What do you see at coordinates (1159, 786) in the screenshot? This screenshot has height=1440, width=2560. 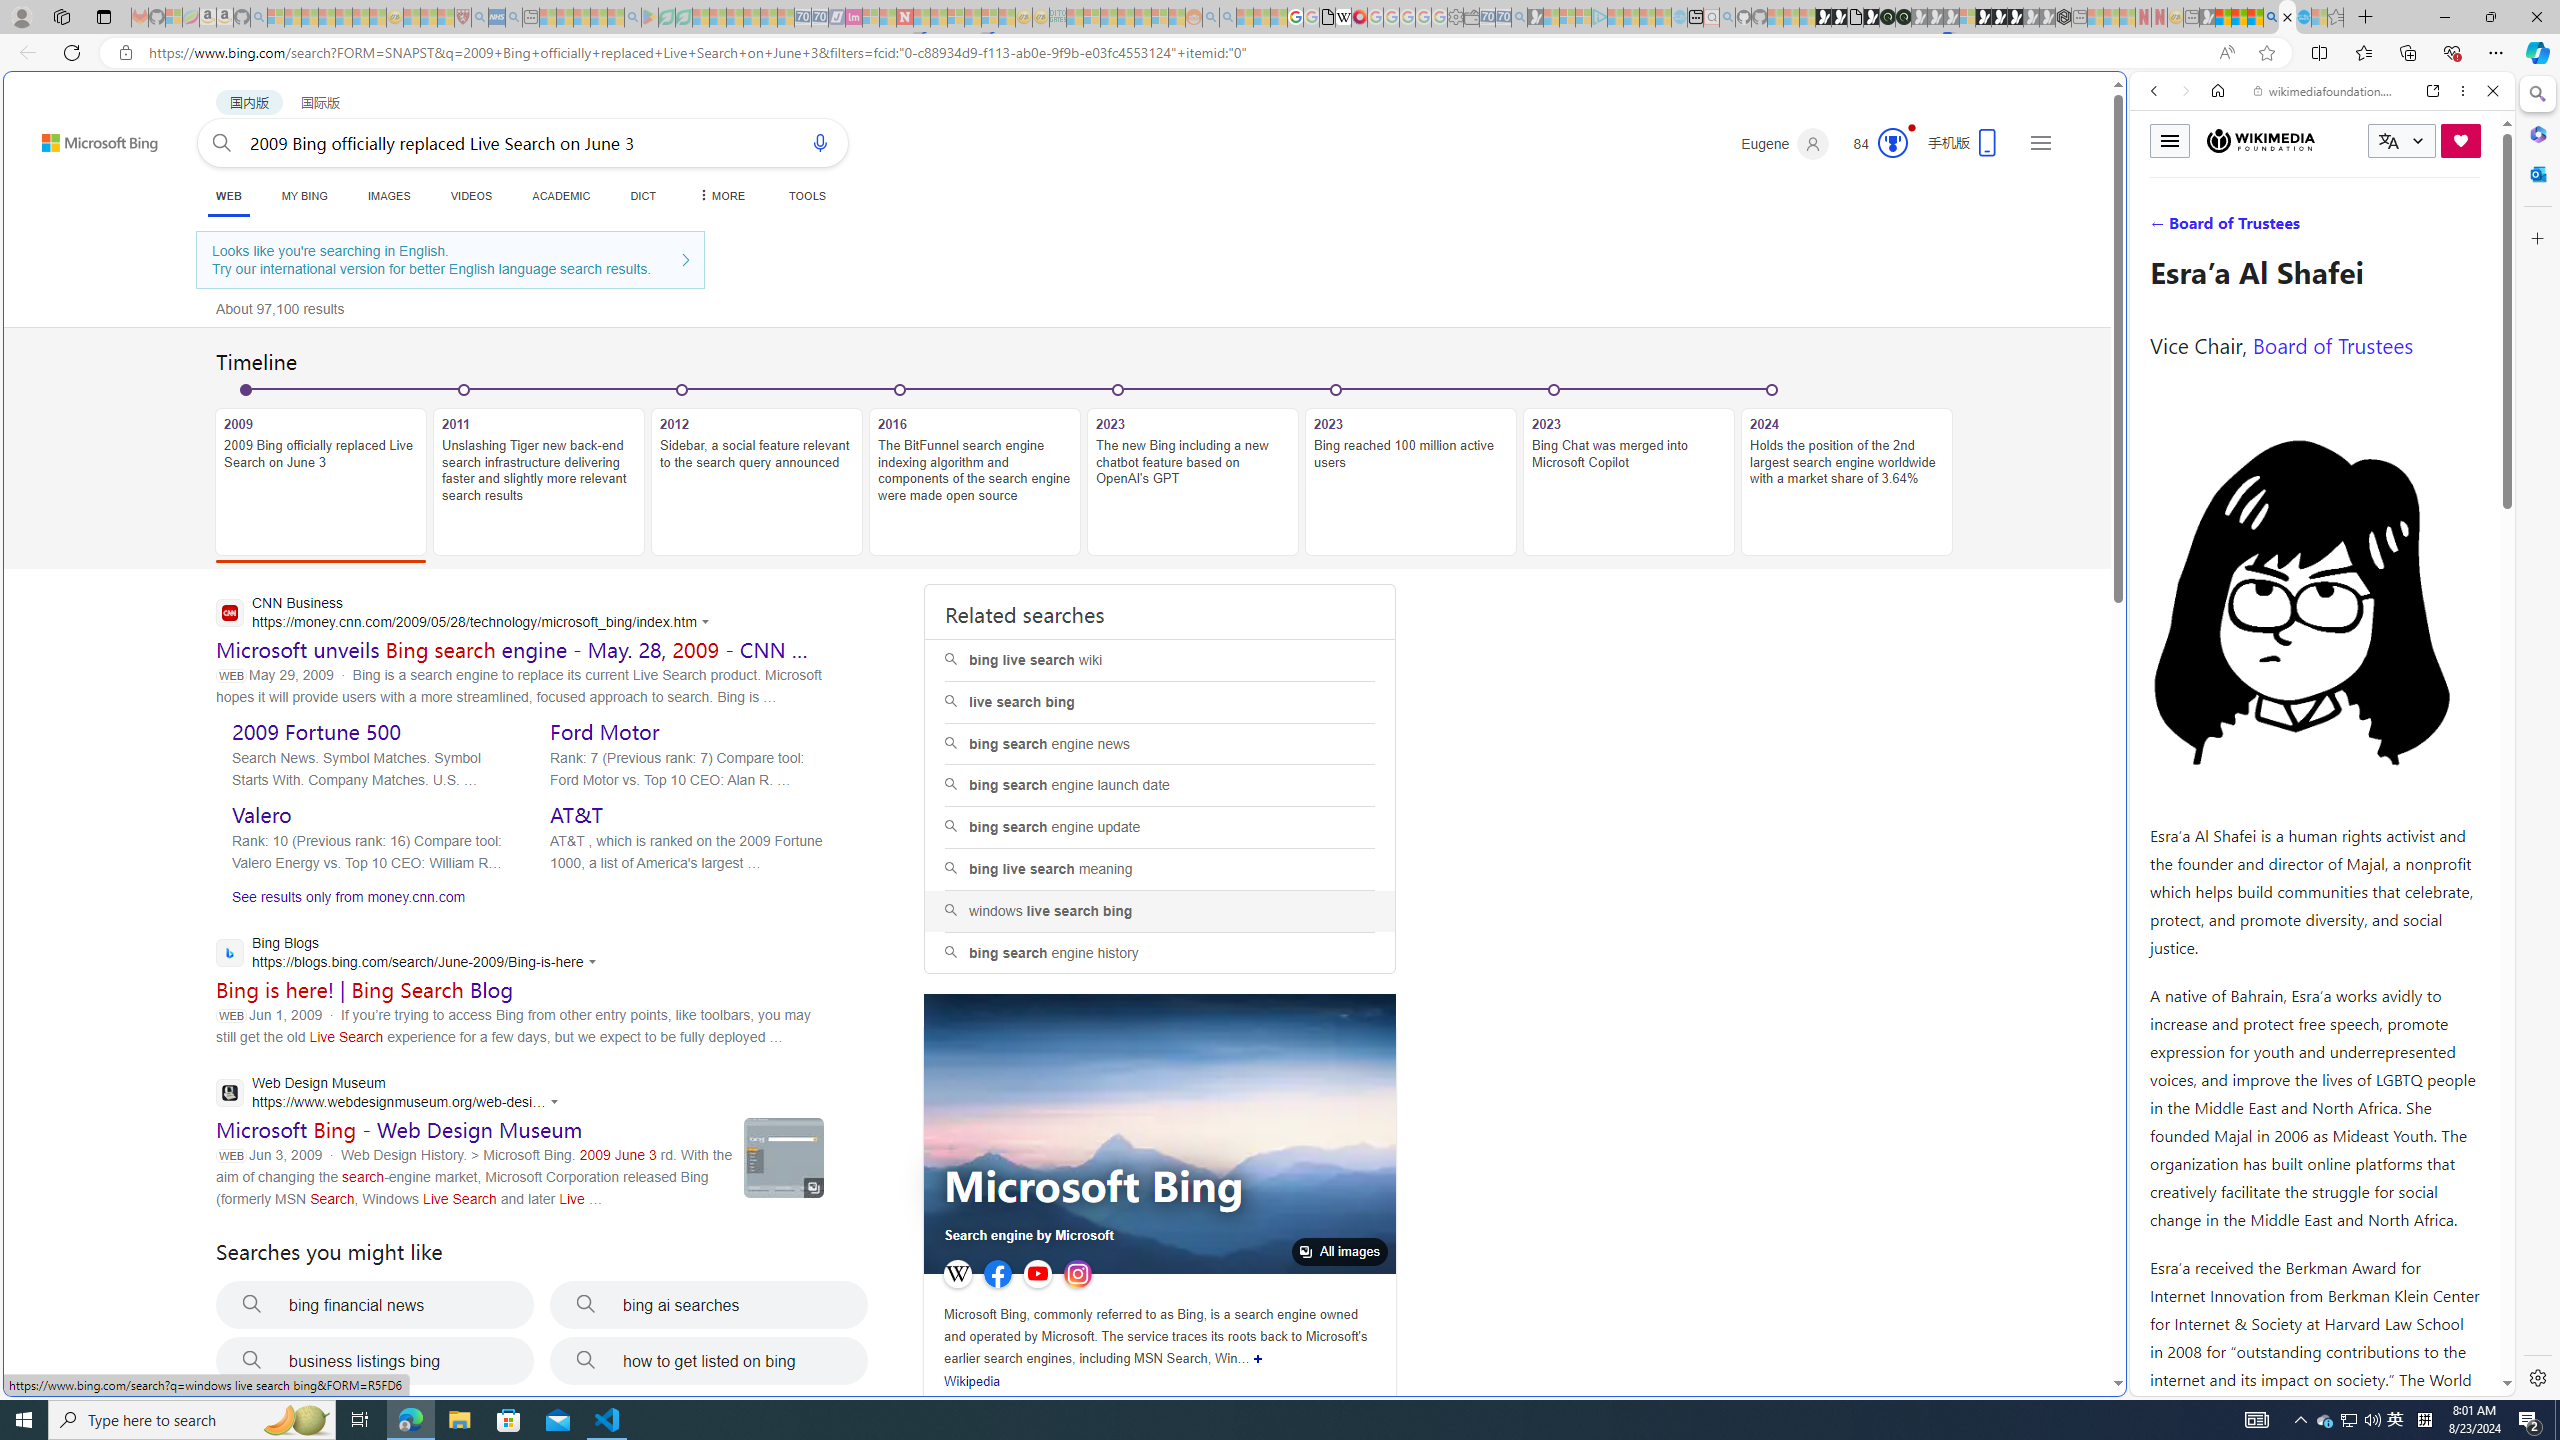 I see `bing search engine launch date` at bounding box center [1159, 786].